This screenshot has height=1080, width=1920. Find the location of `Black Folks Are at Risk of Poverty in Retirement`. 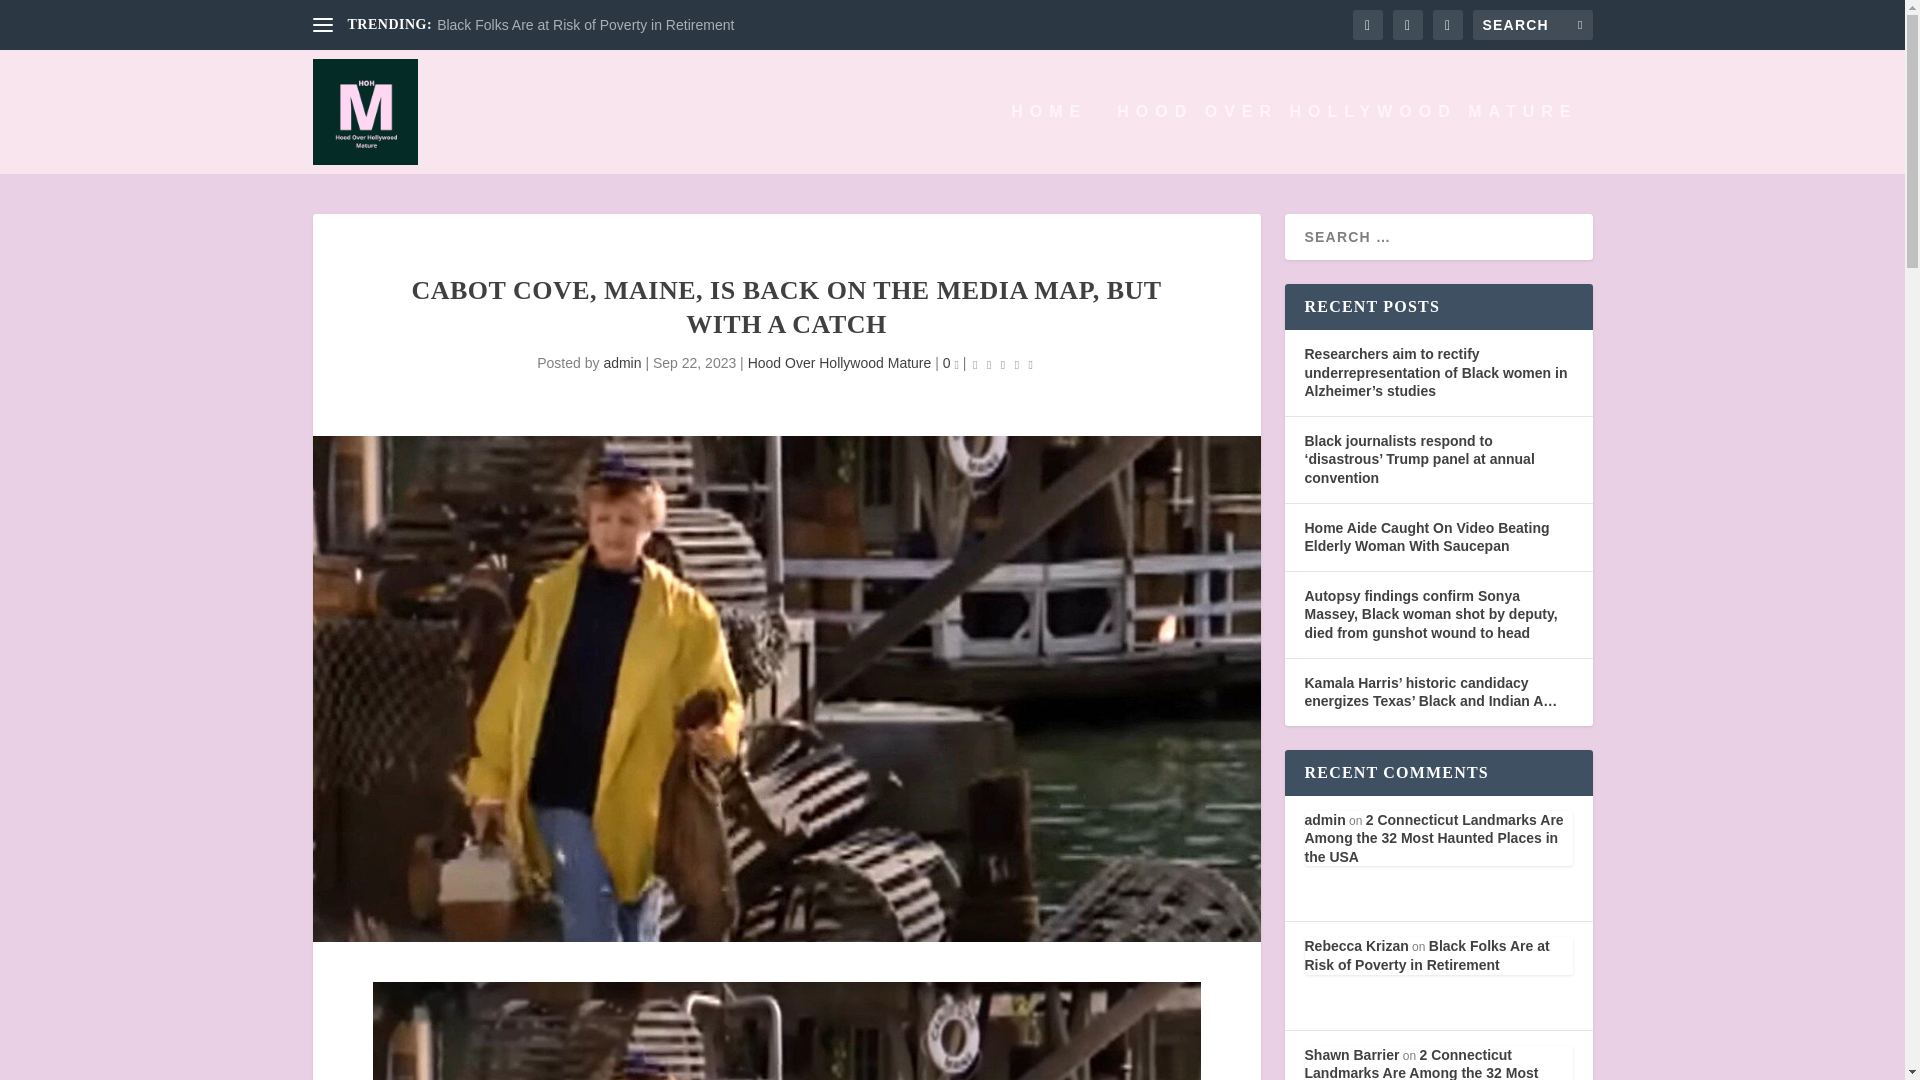

Black Folks Are at Risk of Poverty in Retirement is located at coordinates (585, 25).